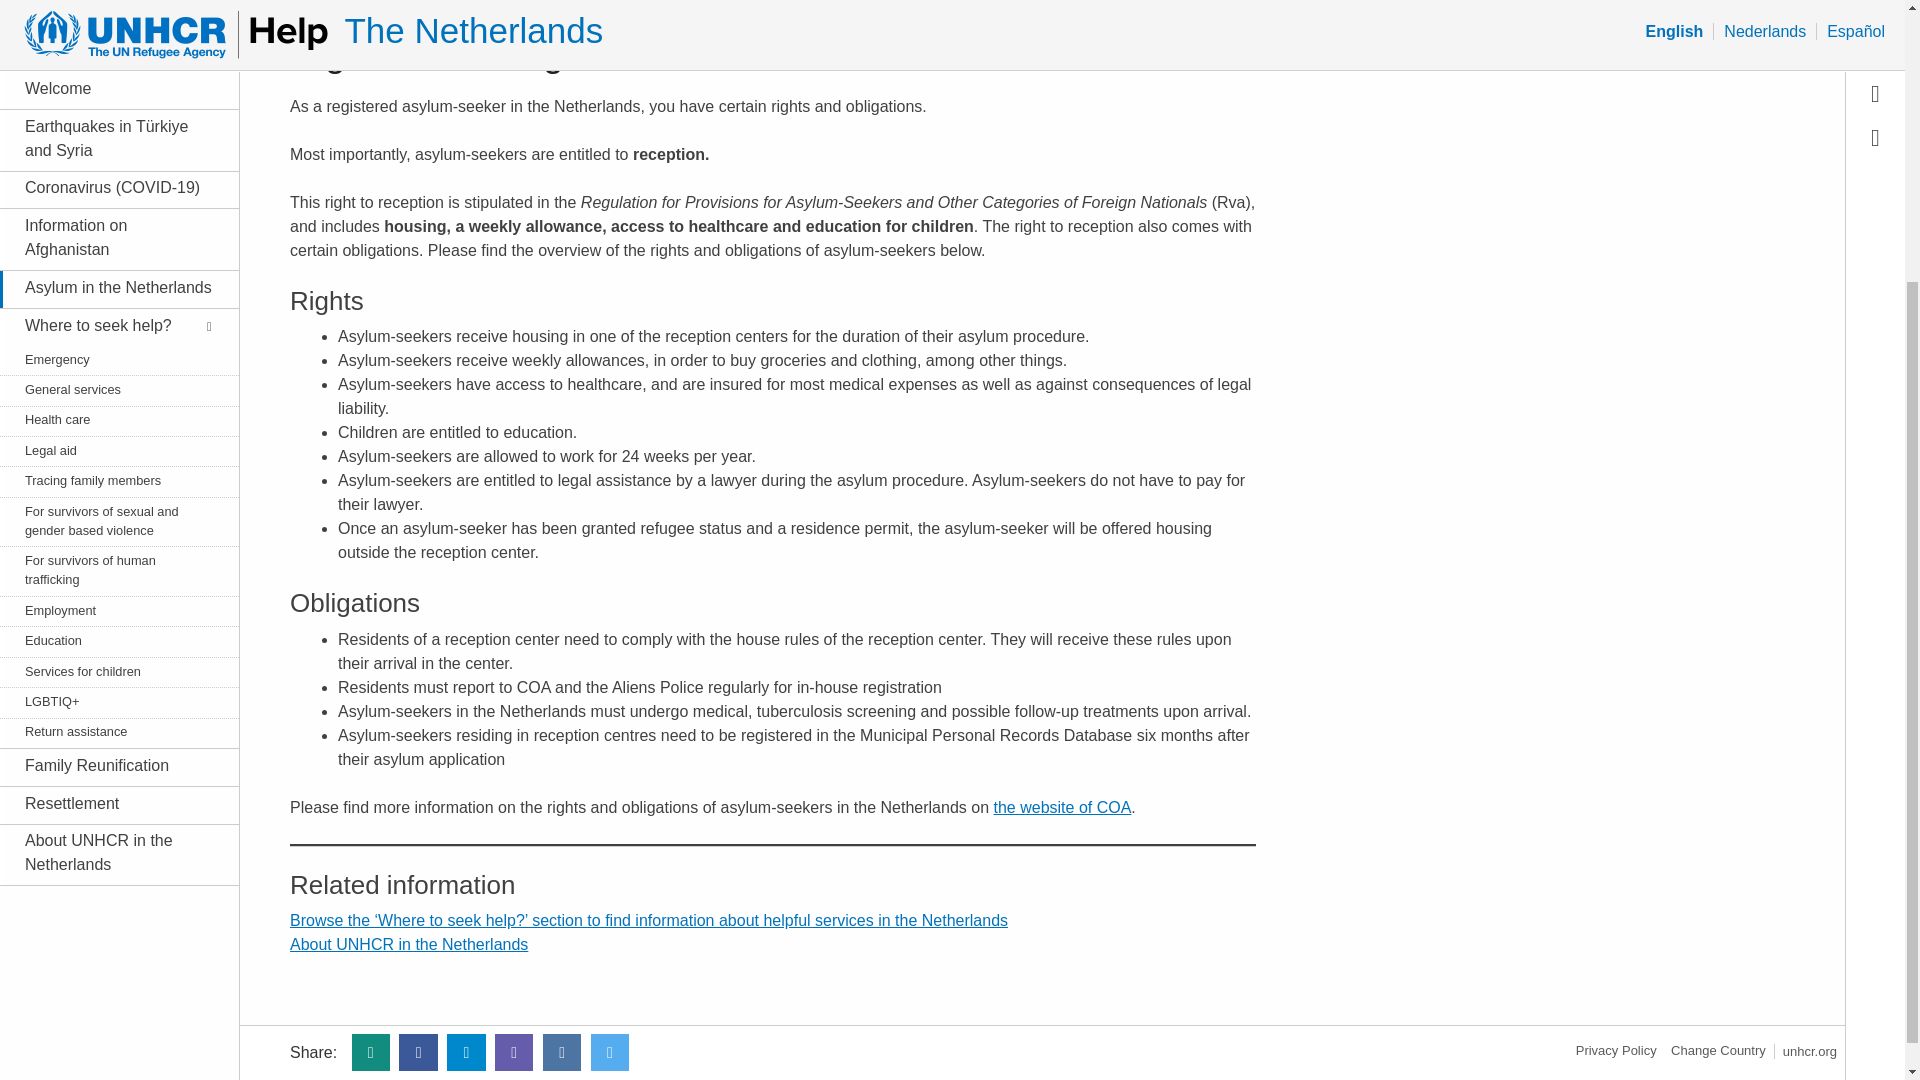 The image size is (1920, 1080). I want to click on Legal aid, so click(108, 69).